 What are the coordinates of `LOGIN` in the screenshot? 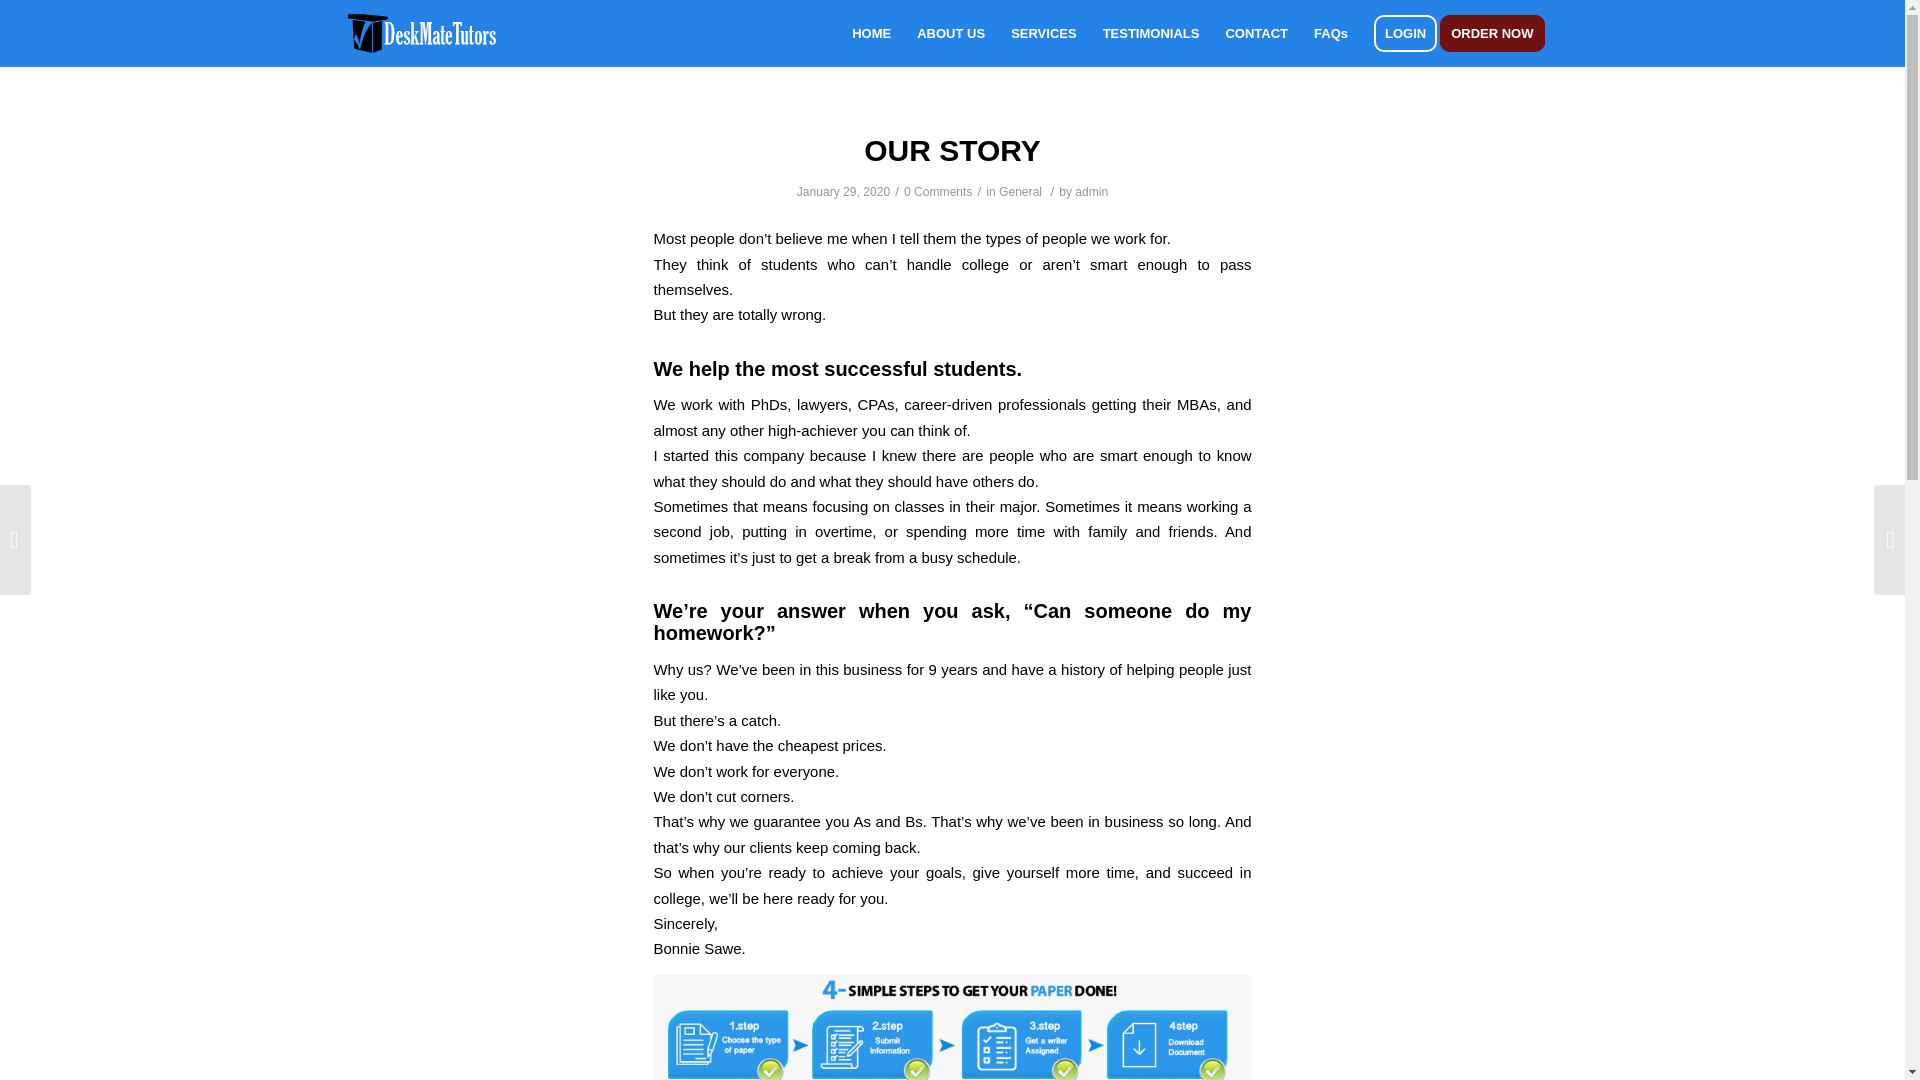 It's located at (1405, 33).